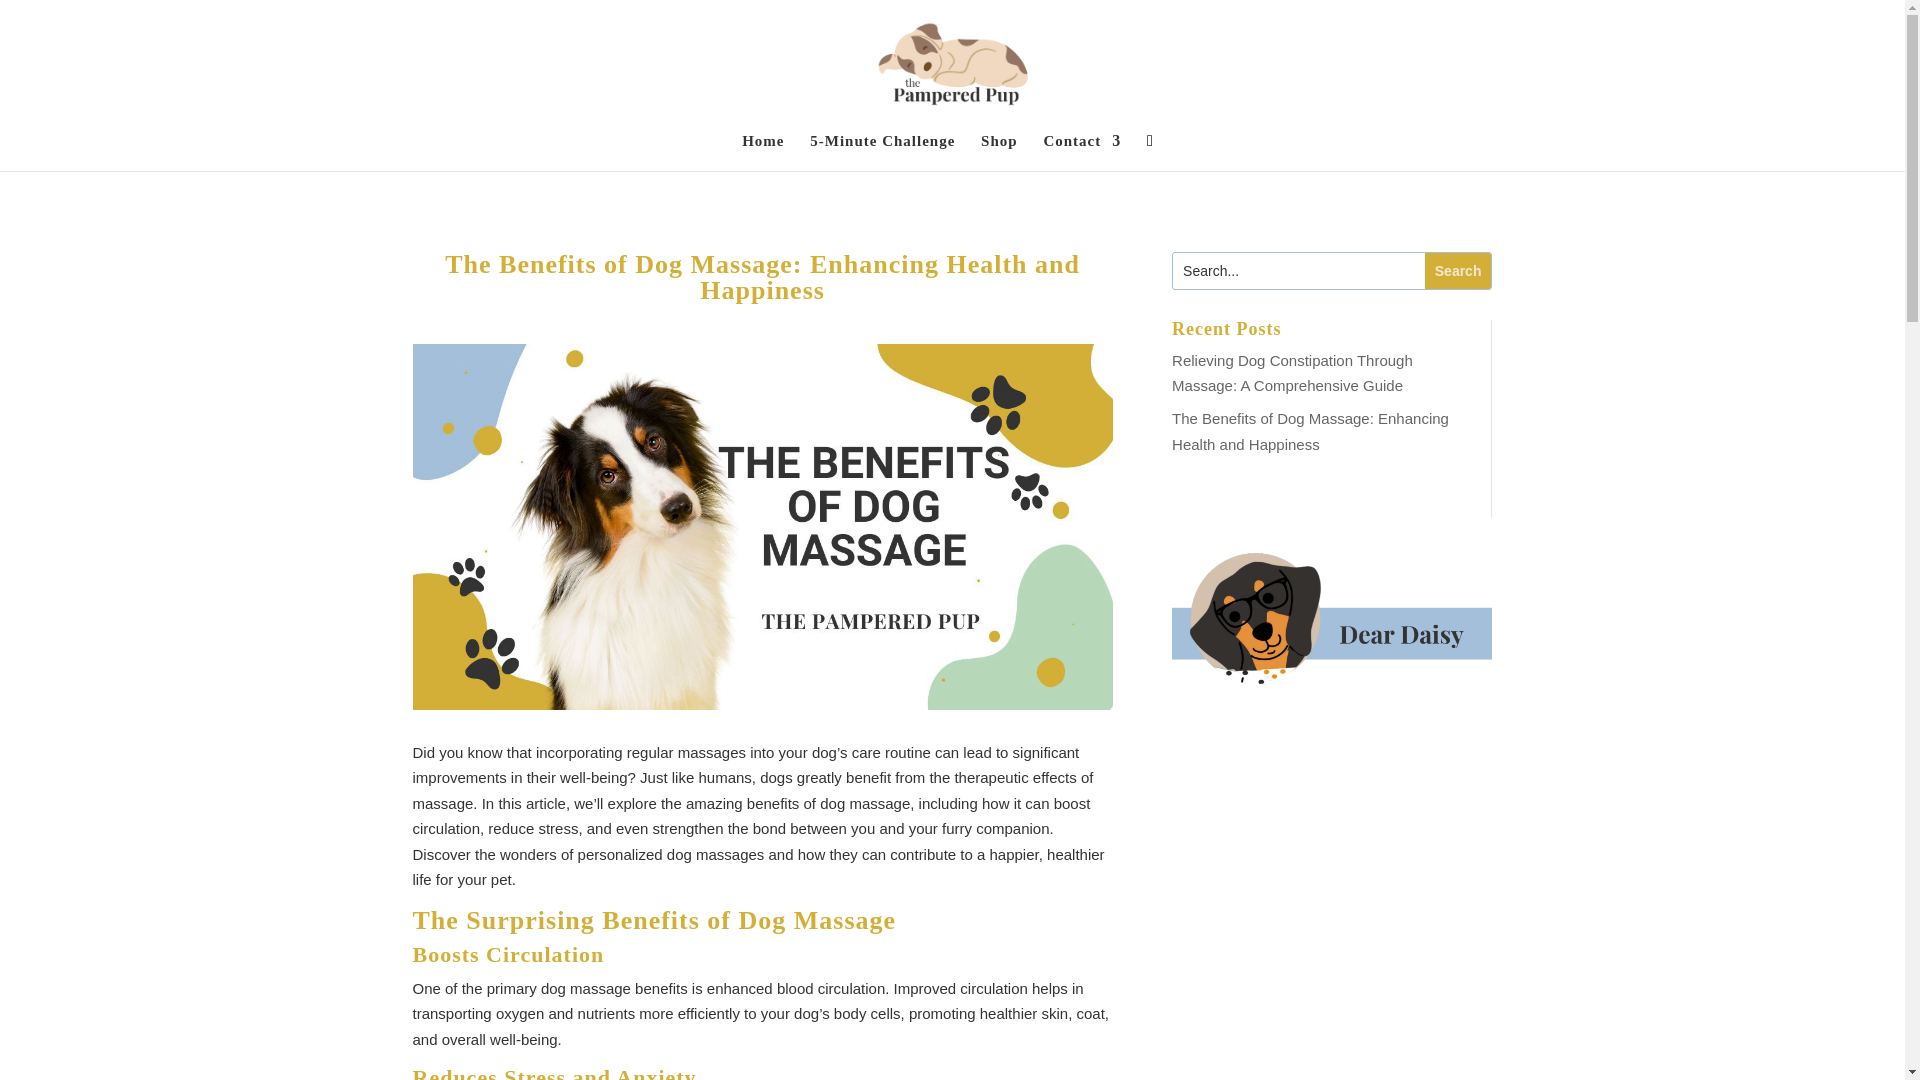 This screenshot has width=1920, height=1080. Describe the element at coordinates (762, 152) in the screenshot. I see `Home` at that location.